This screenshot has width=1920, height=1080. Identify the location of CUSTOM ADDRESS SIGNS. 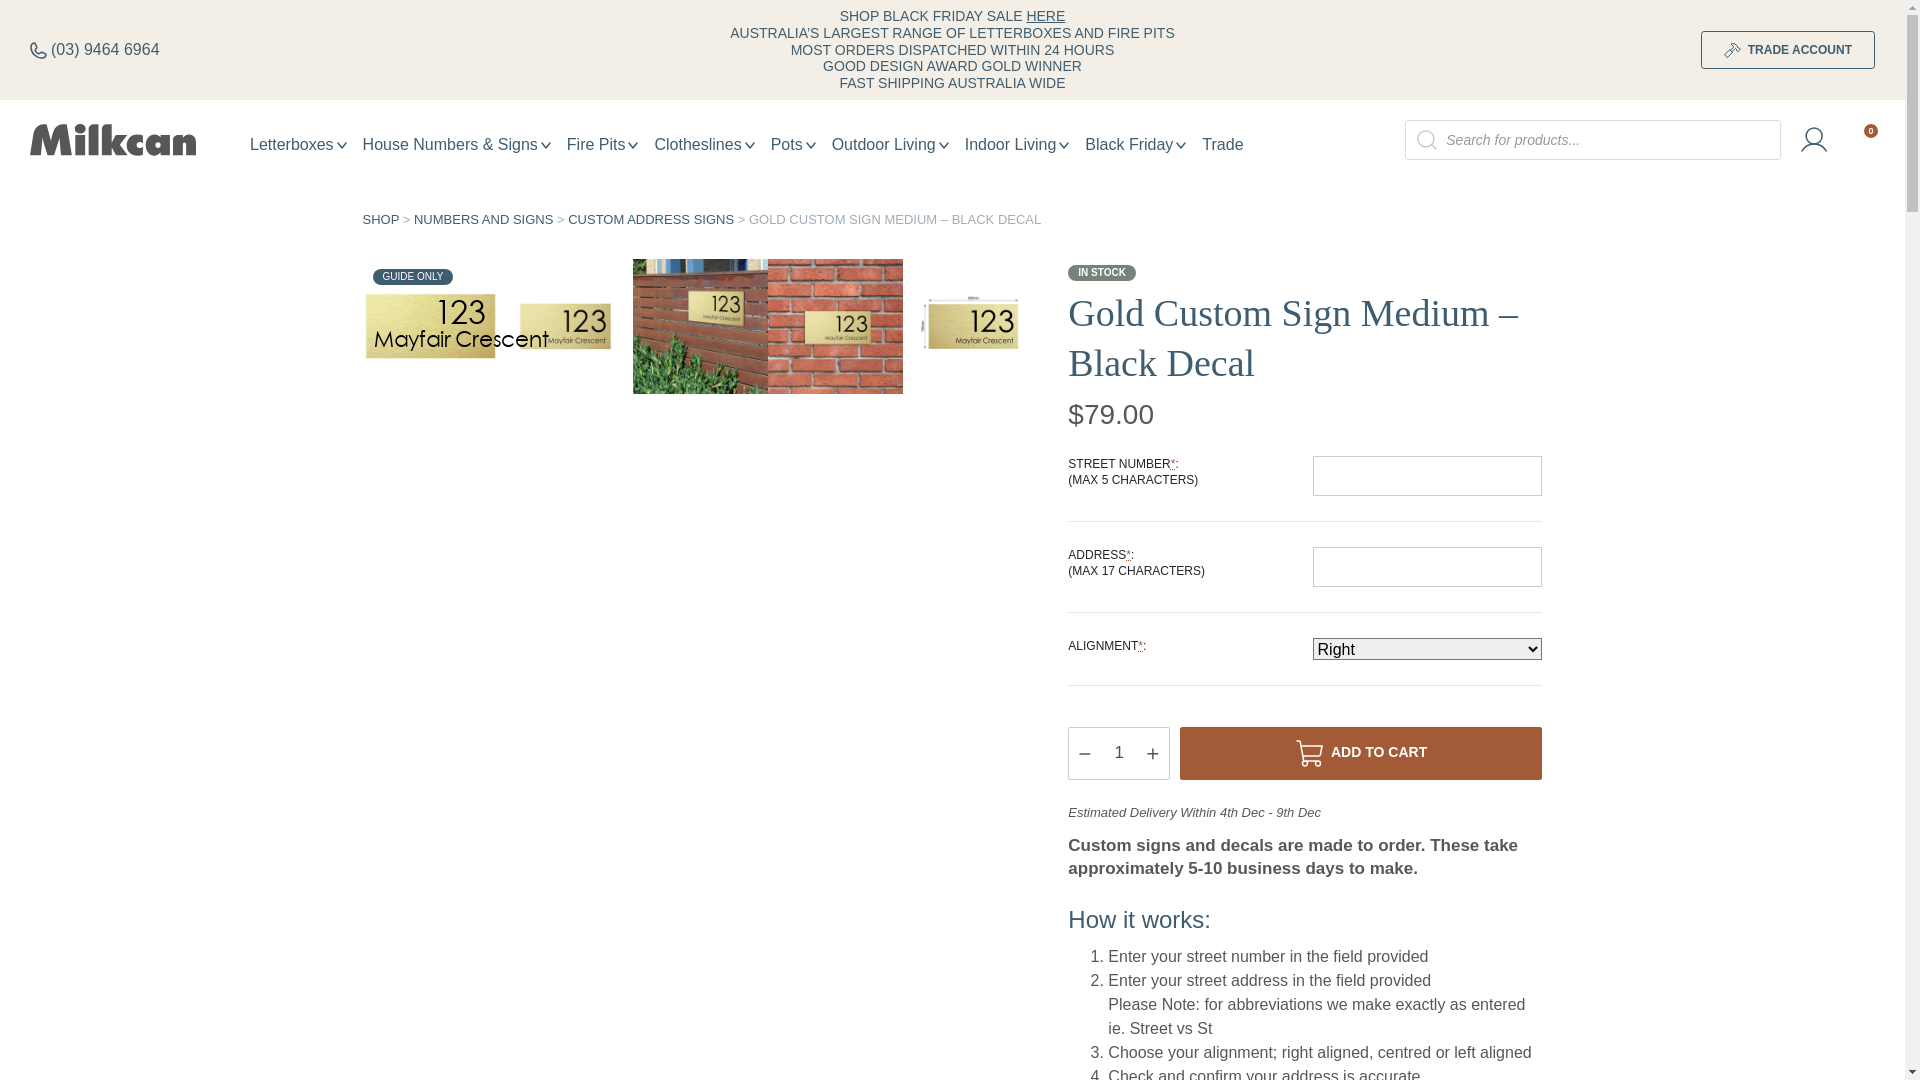
(651, 220).